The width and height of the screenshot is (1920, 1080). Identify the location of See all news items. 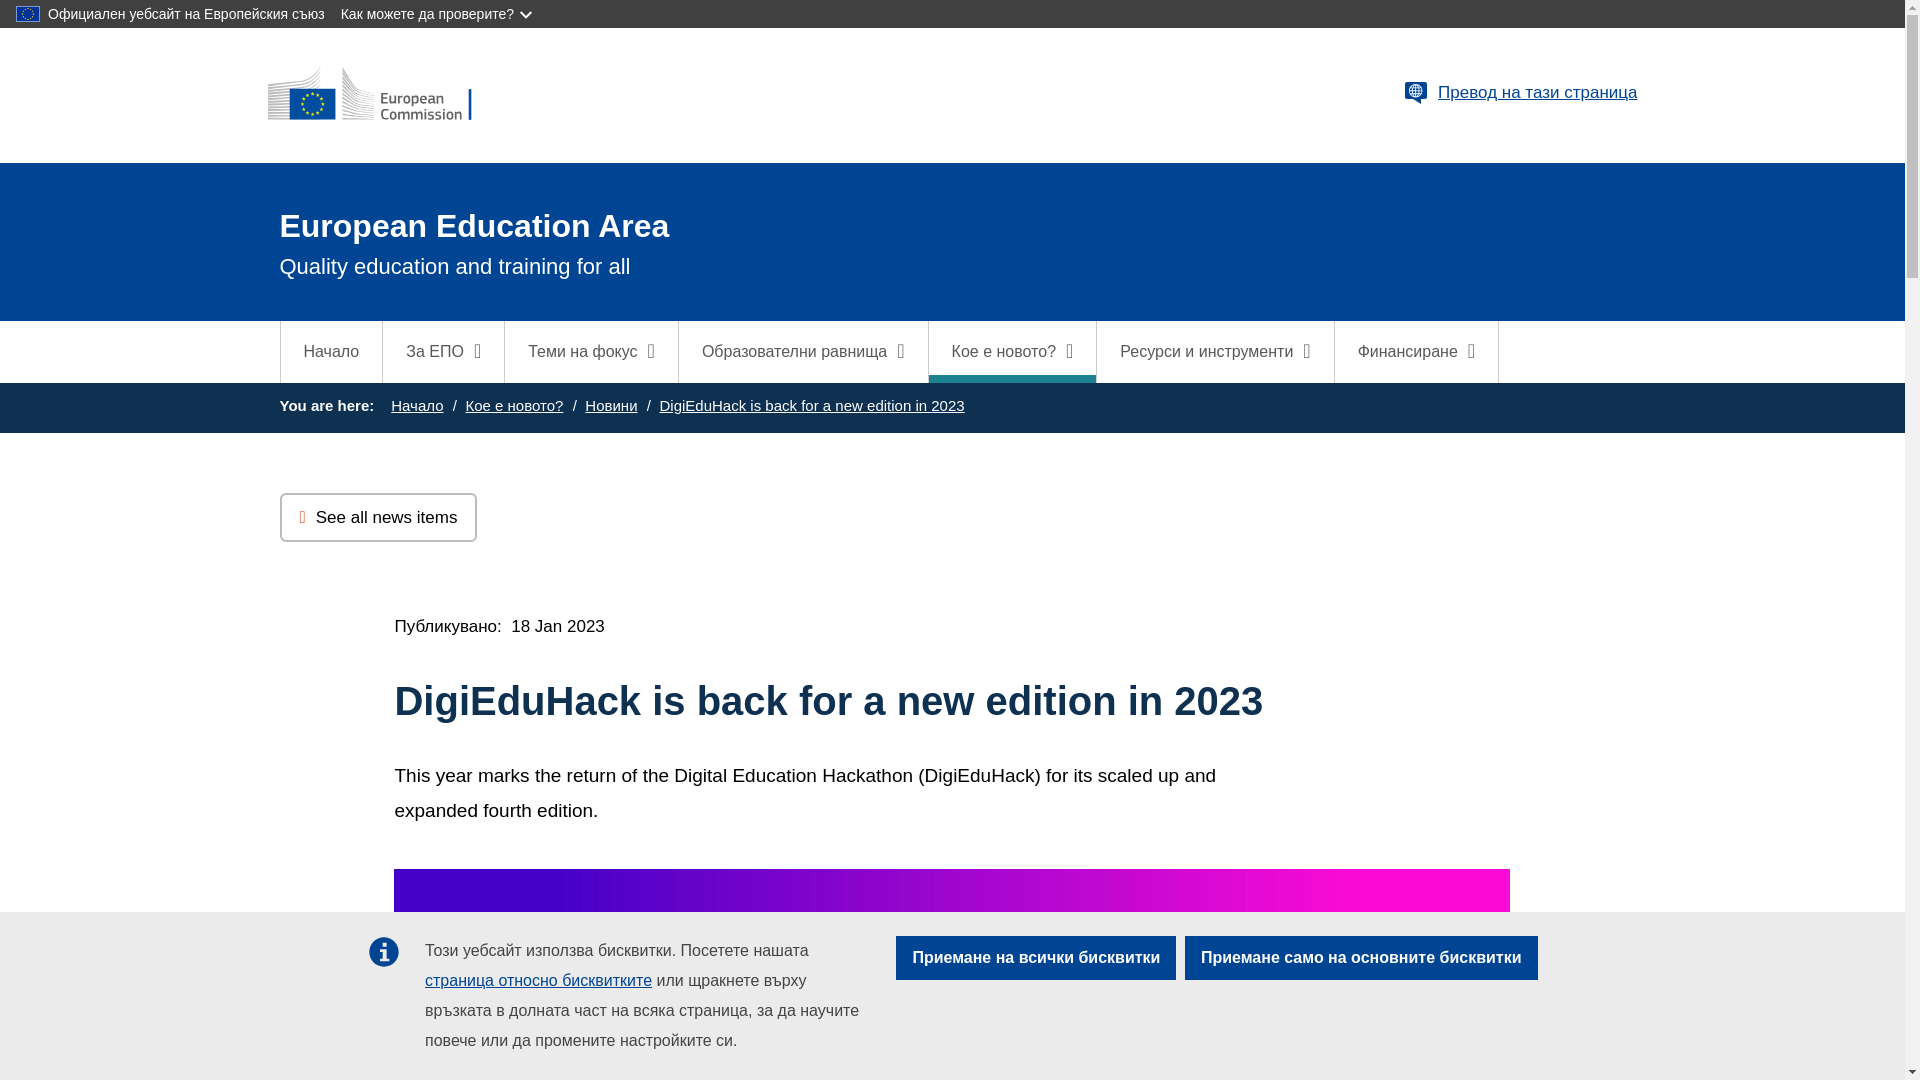
(379, 518).